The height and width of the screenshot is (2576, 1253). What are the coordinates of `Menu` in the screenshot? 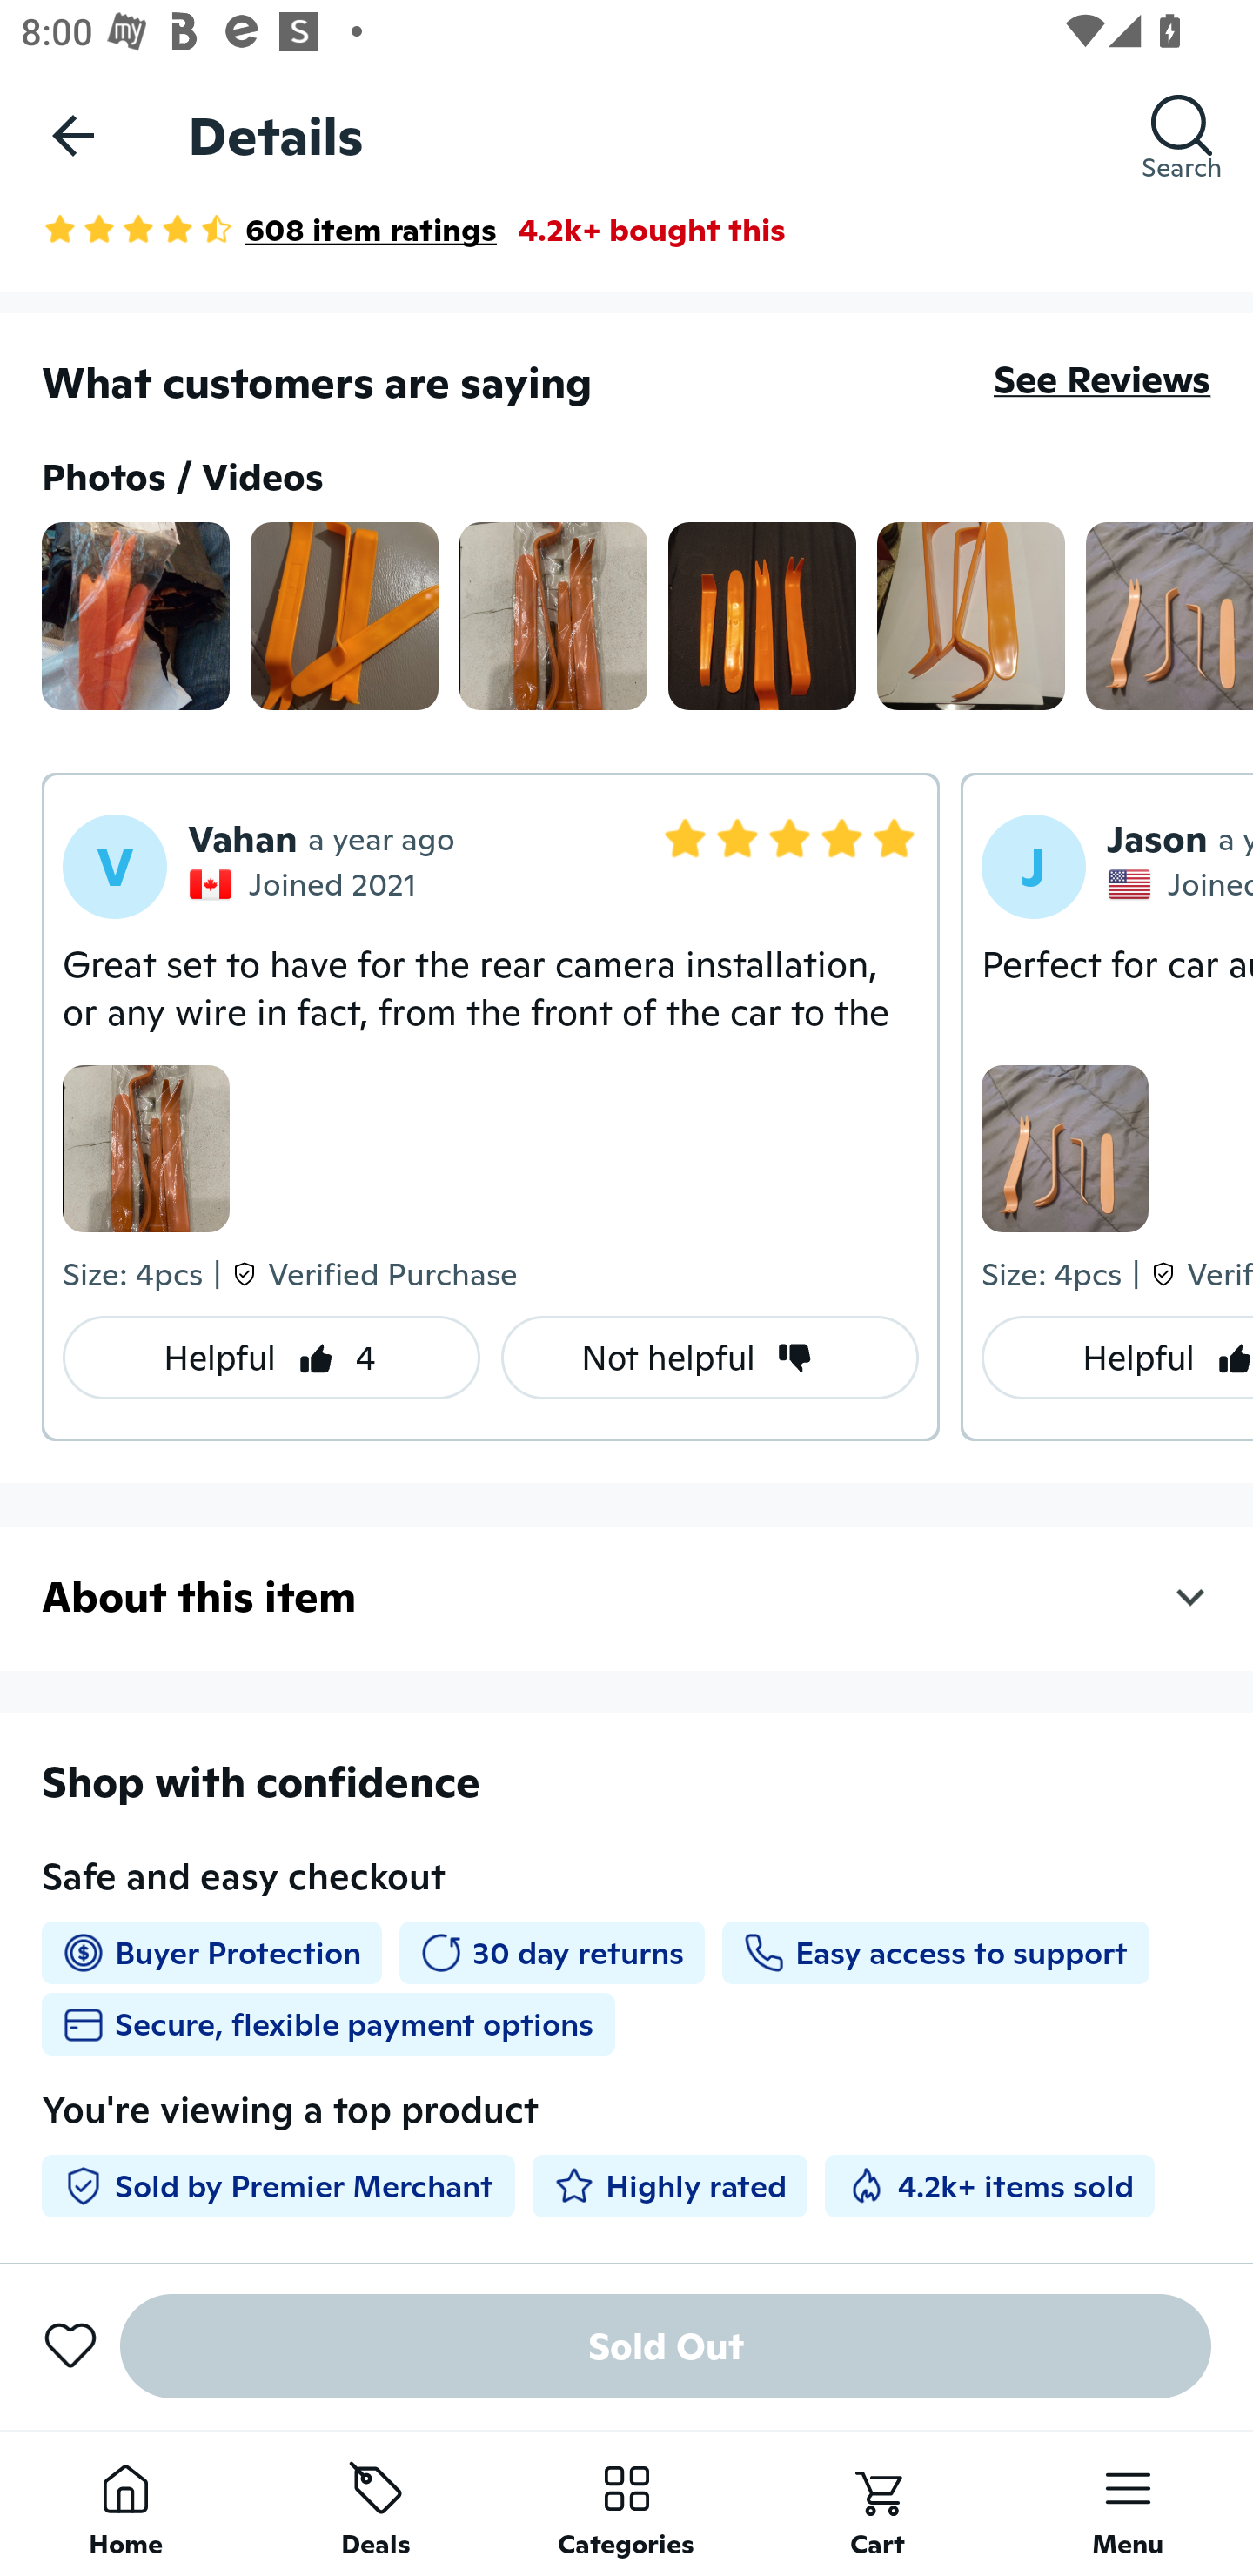 It's located at (1128, 2503).